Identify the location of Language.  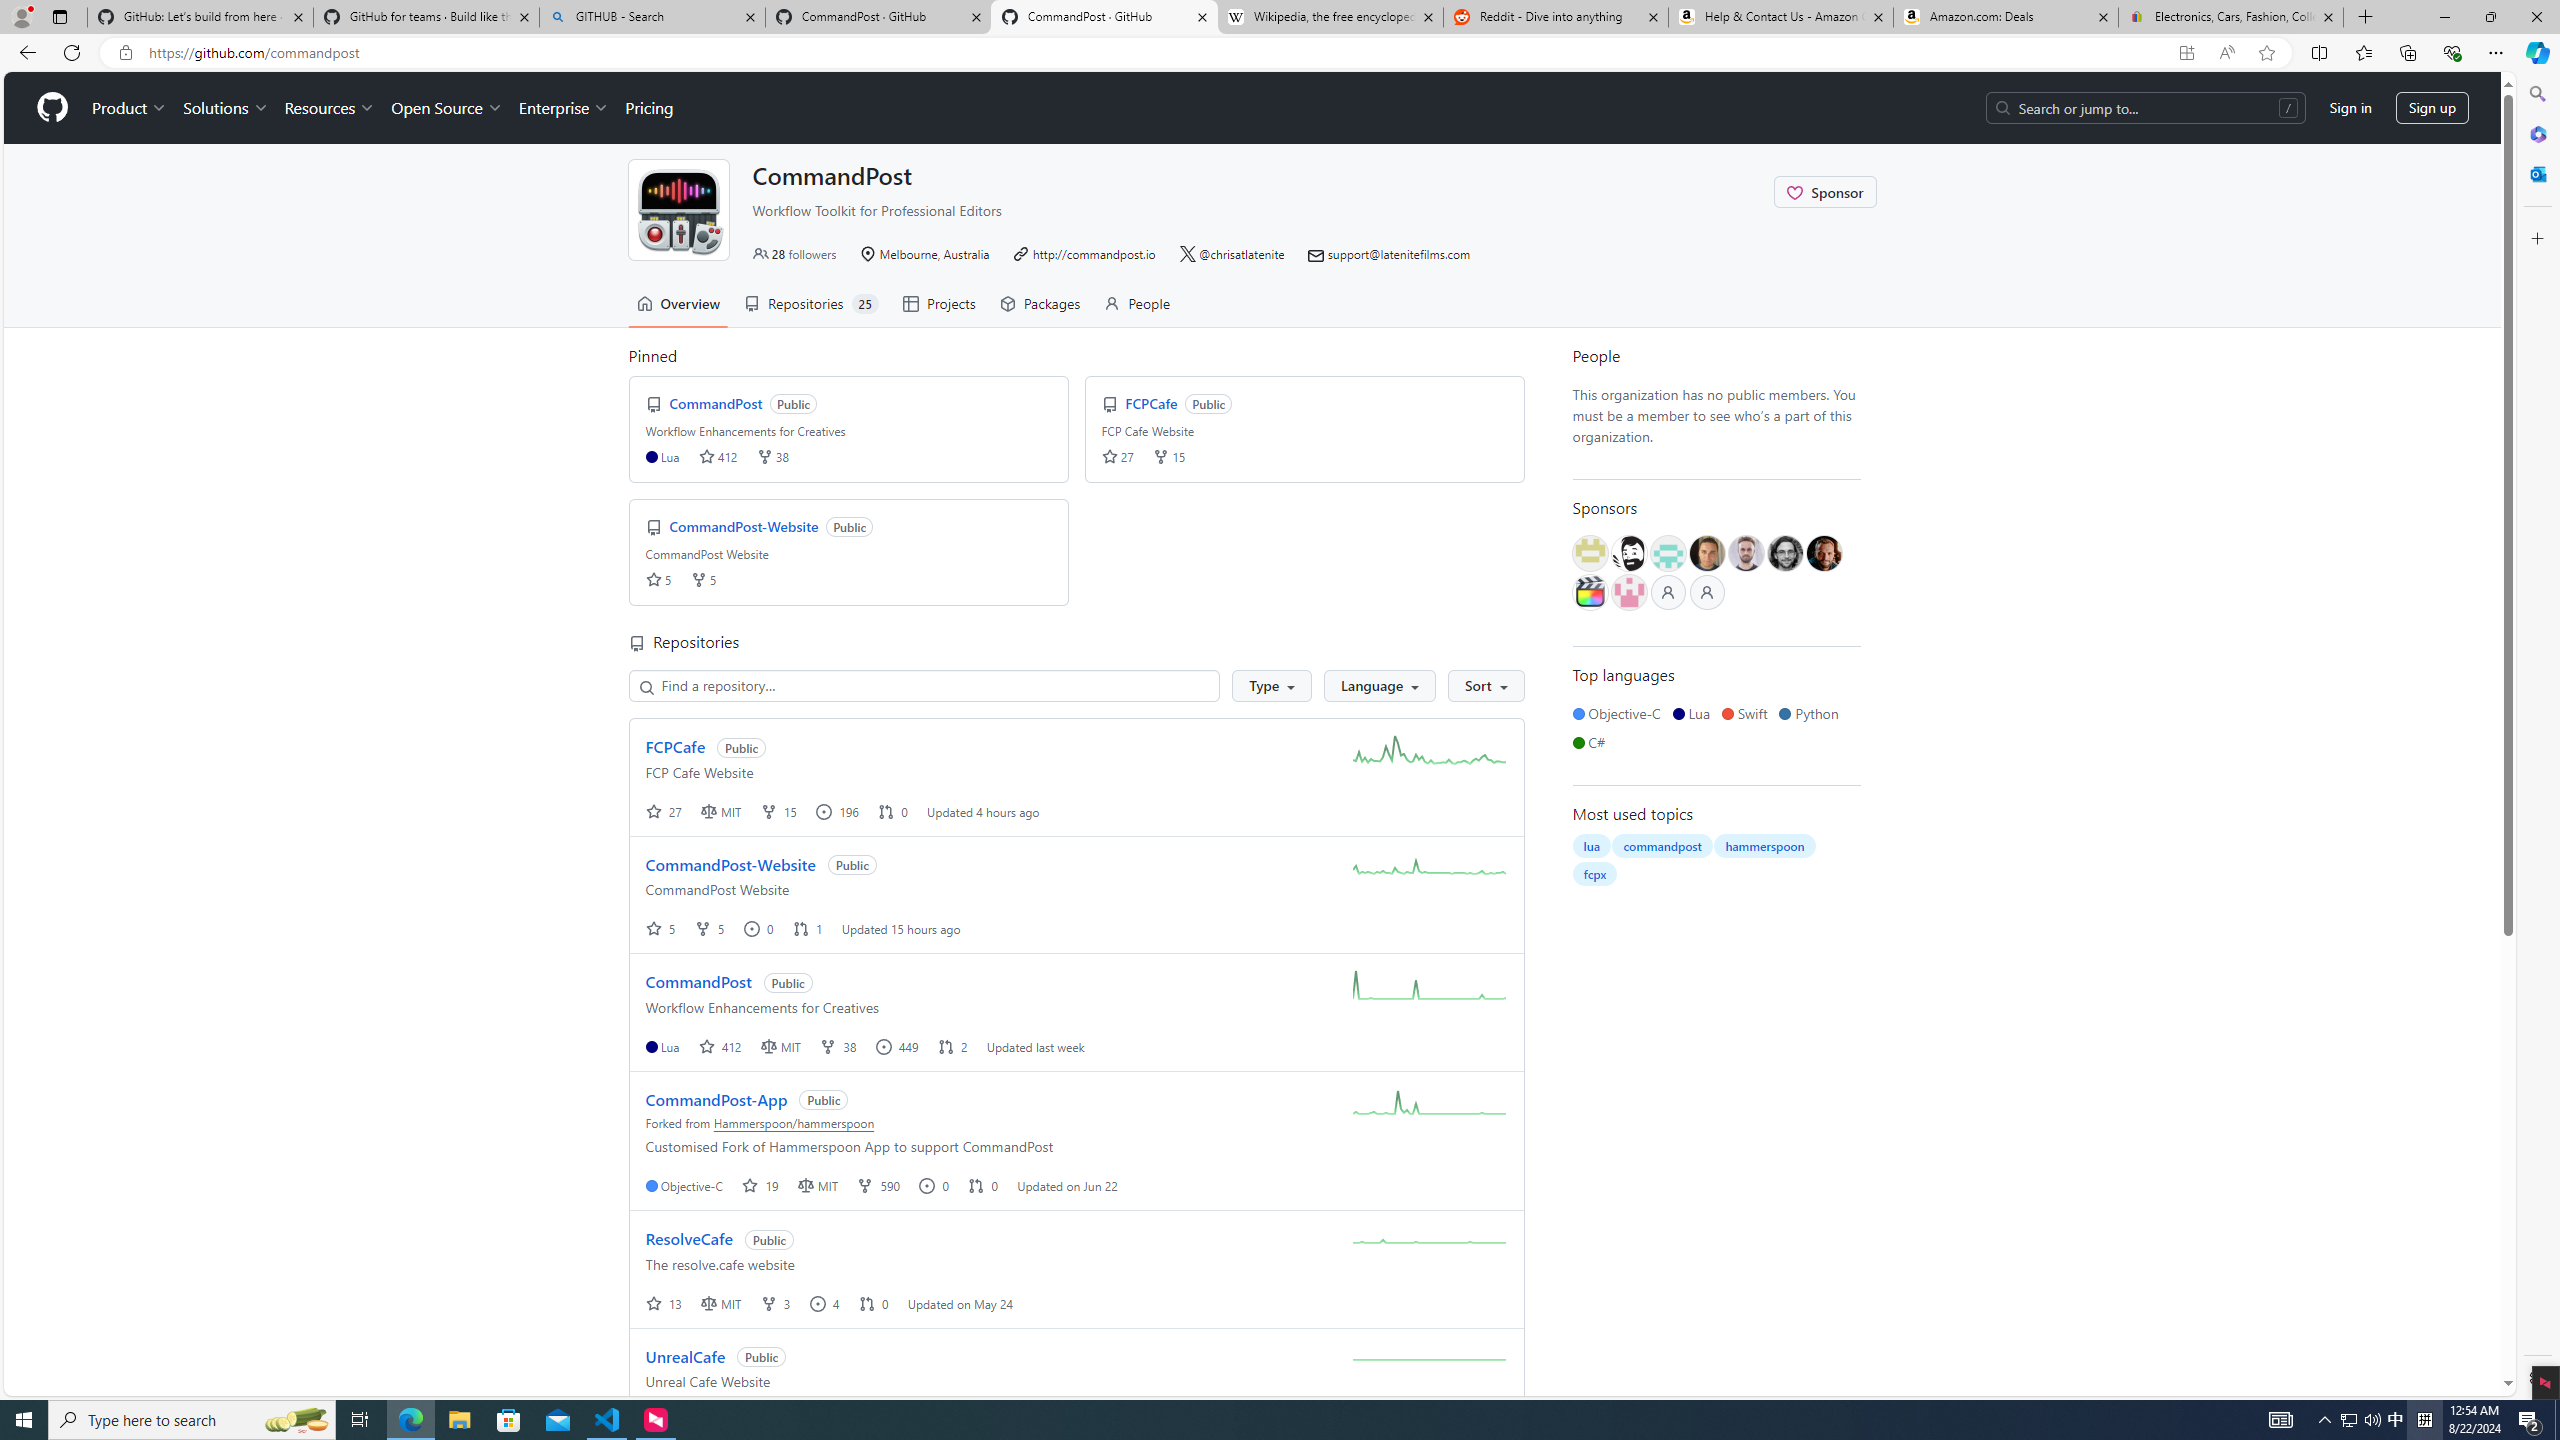
(1380, 686).